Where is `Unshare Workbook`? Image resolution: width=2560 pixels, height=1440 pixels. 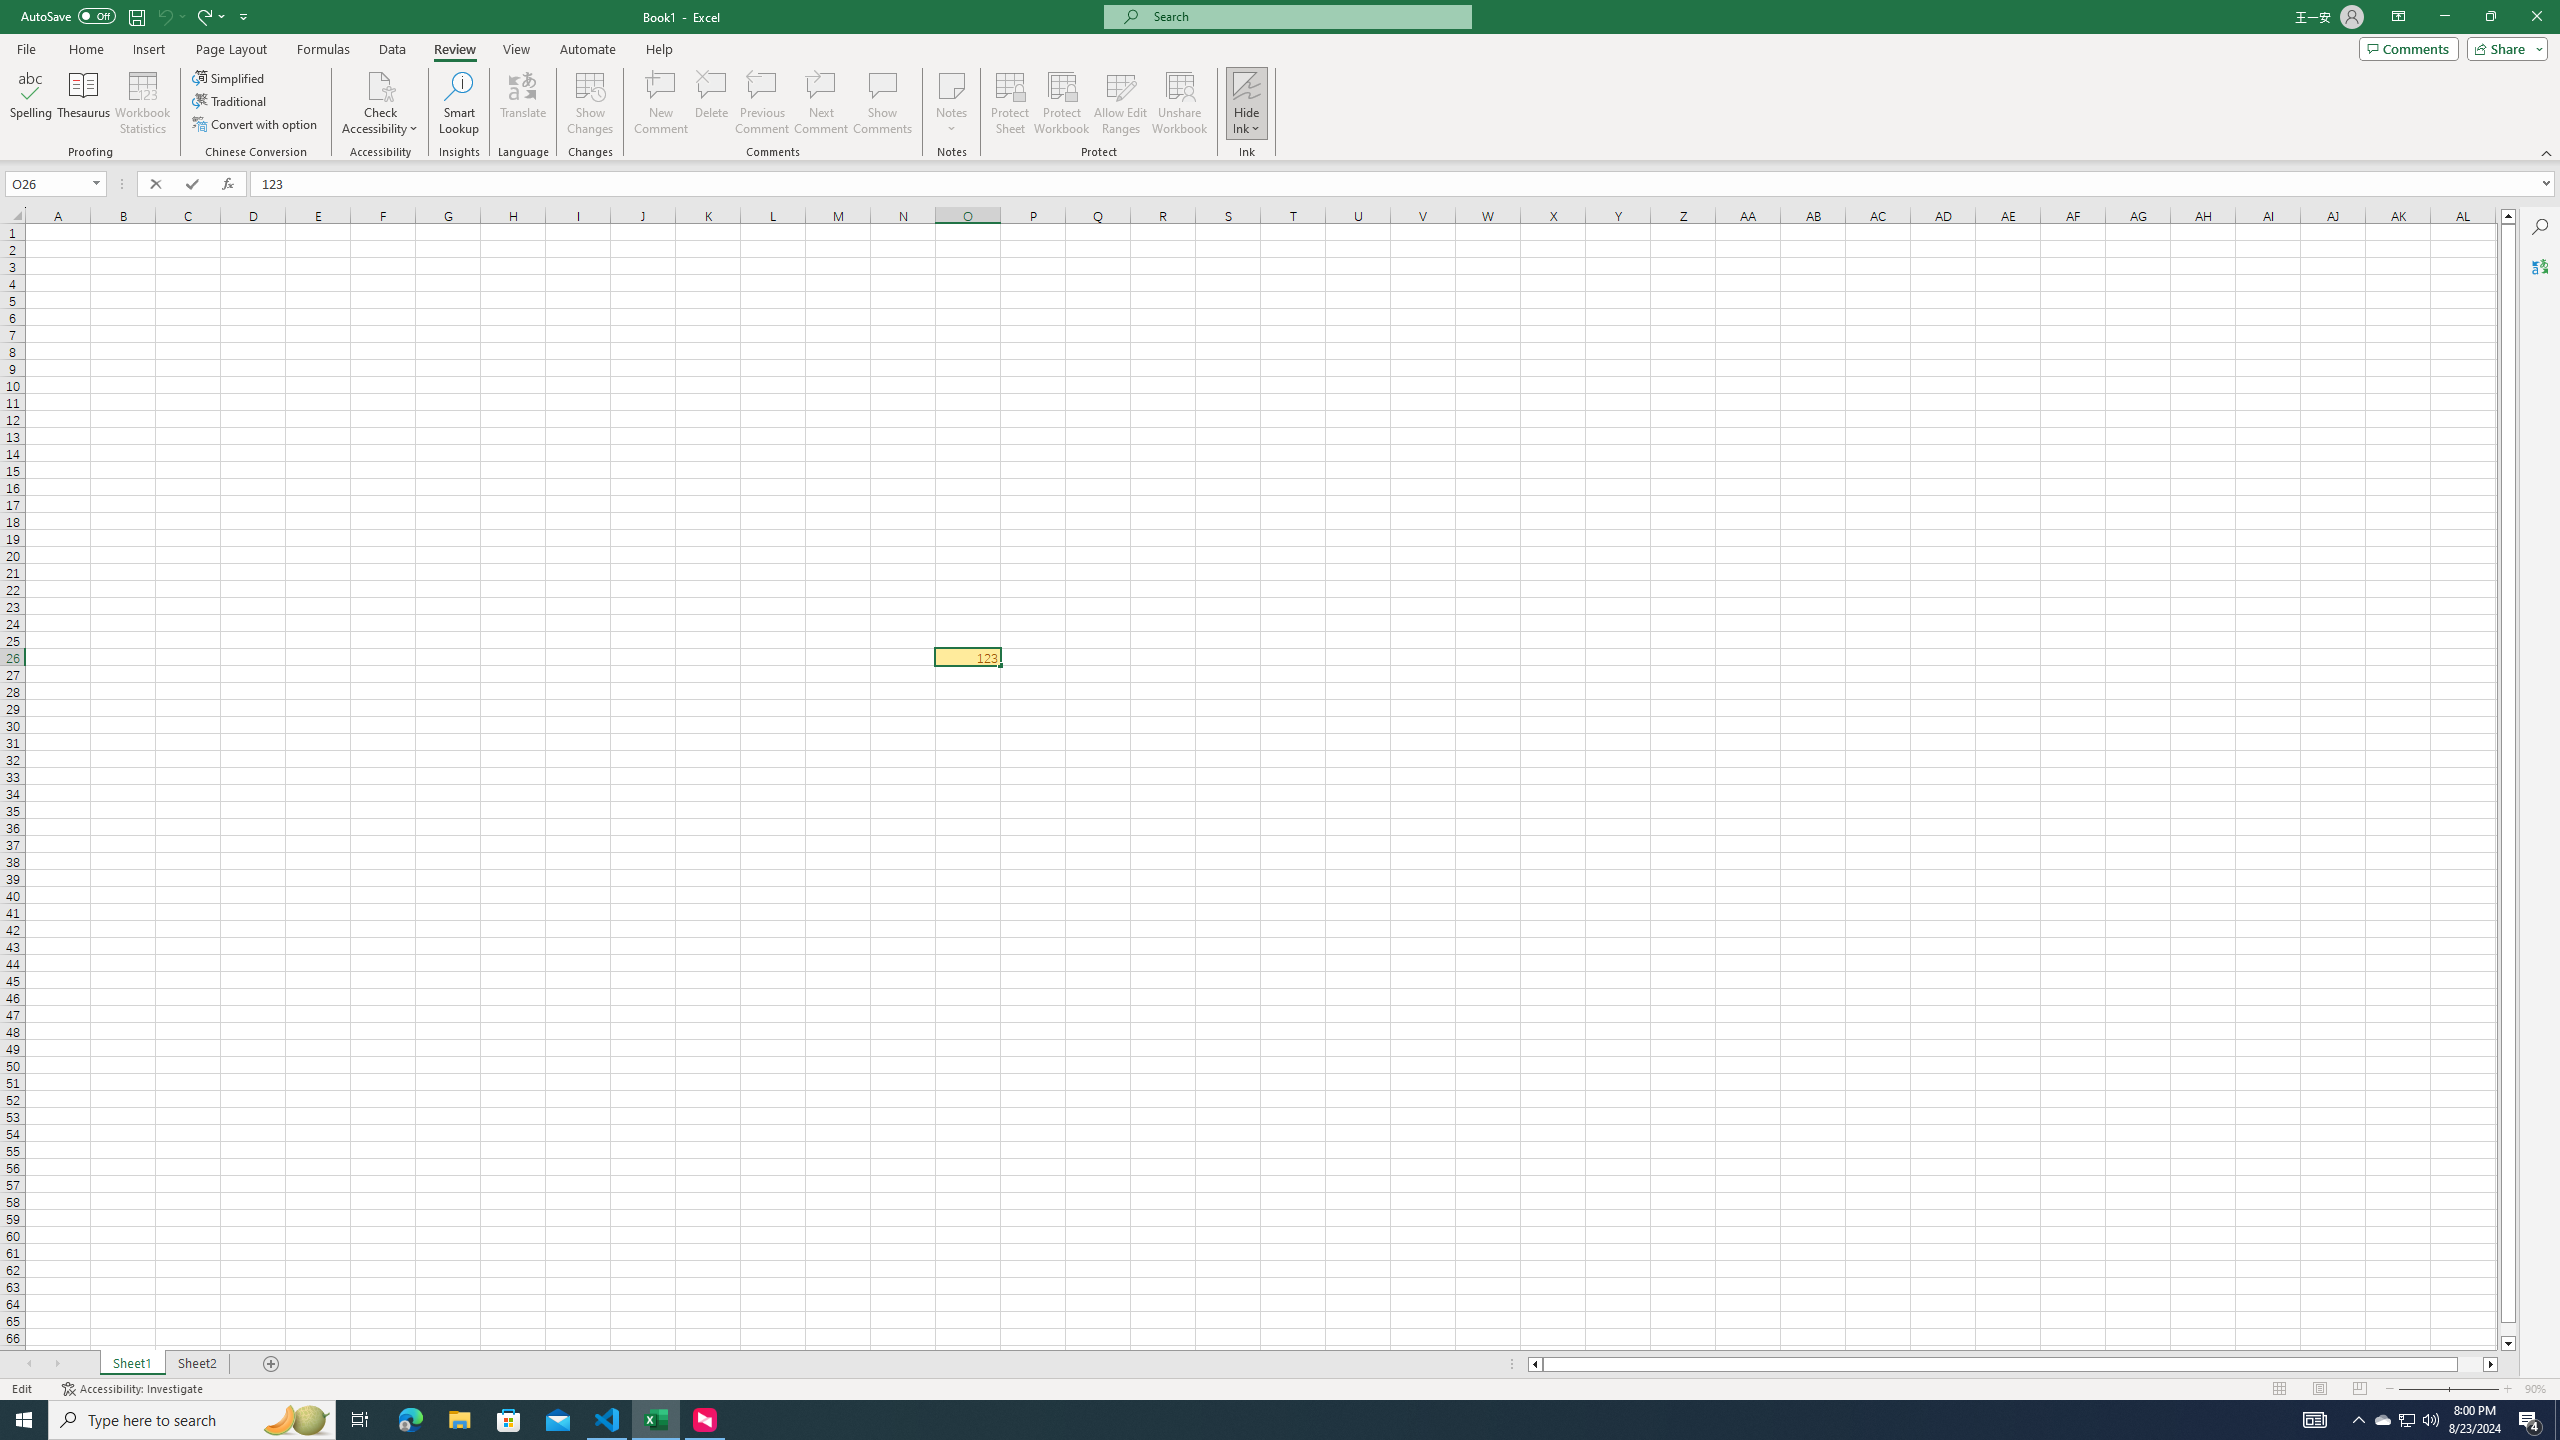 Unshare Workbook is located at coordinates (1180, 103).